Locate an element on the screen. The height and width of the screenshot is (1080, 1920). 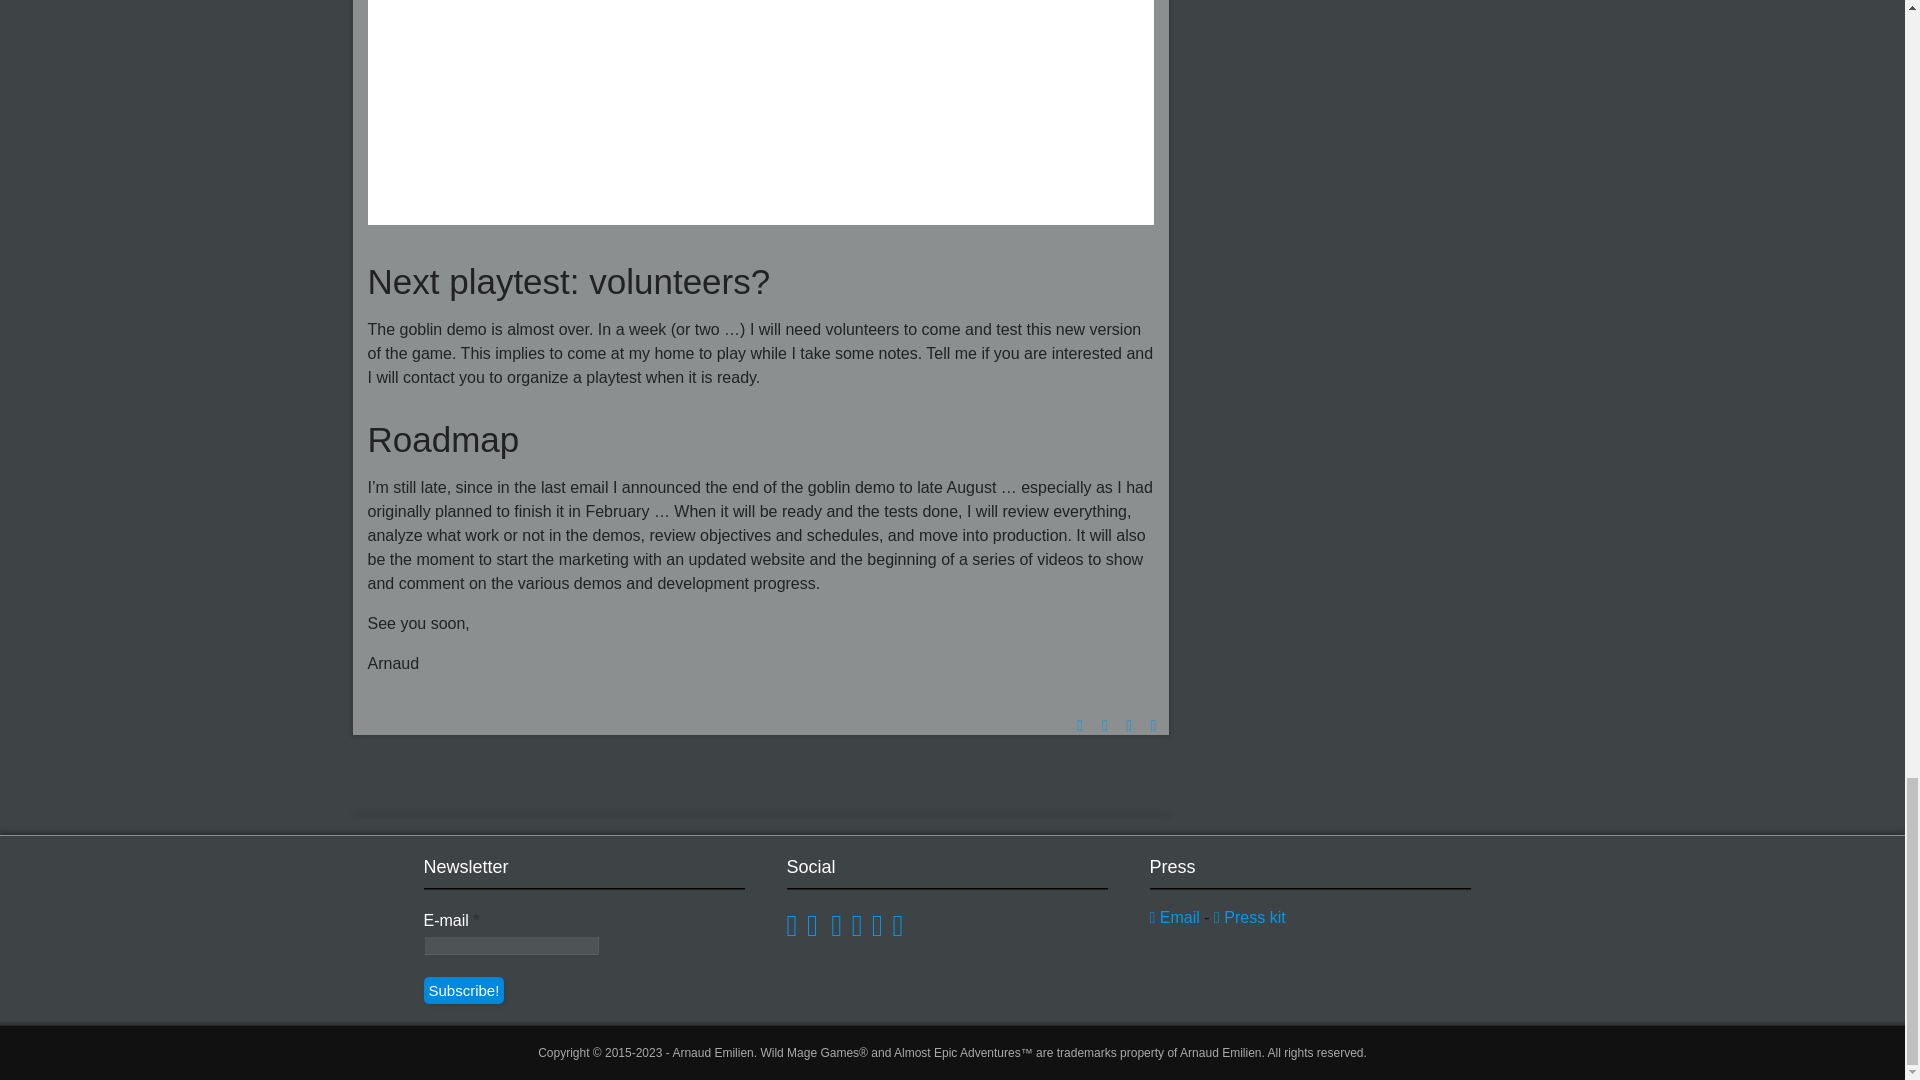
Share on Twitter is located at coordinates (1080, 726).